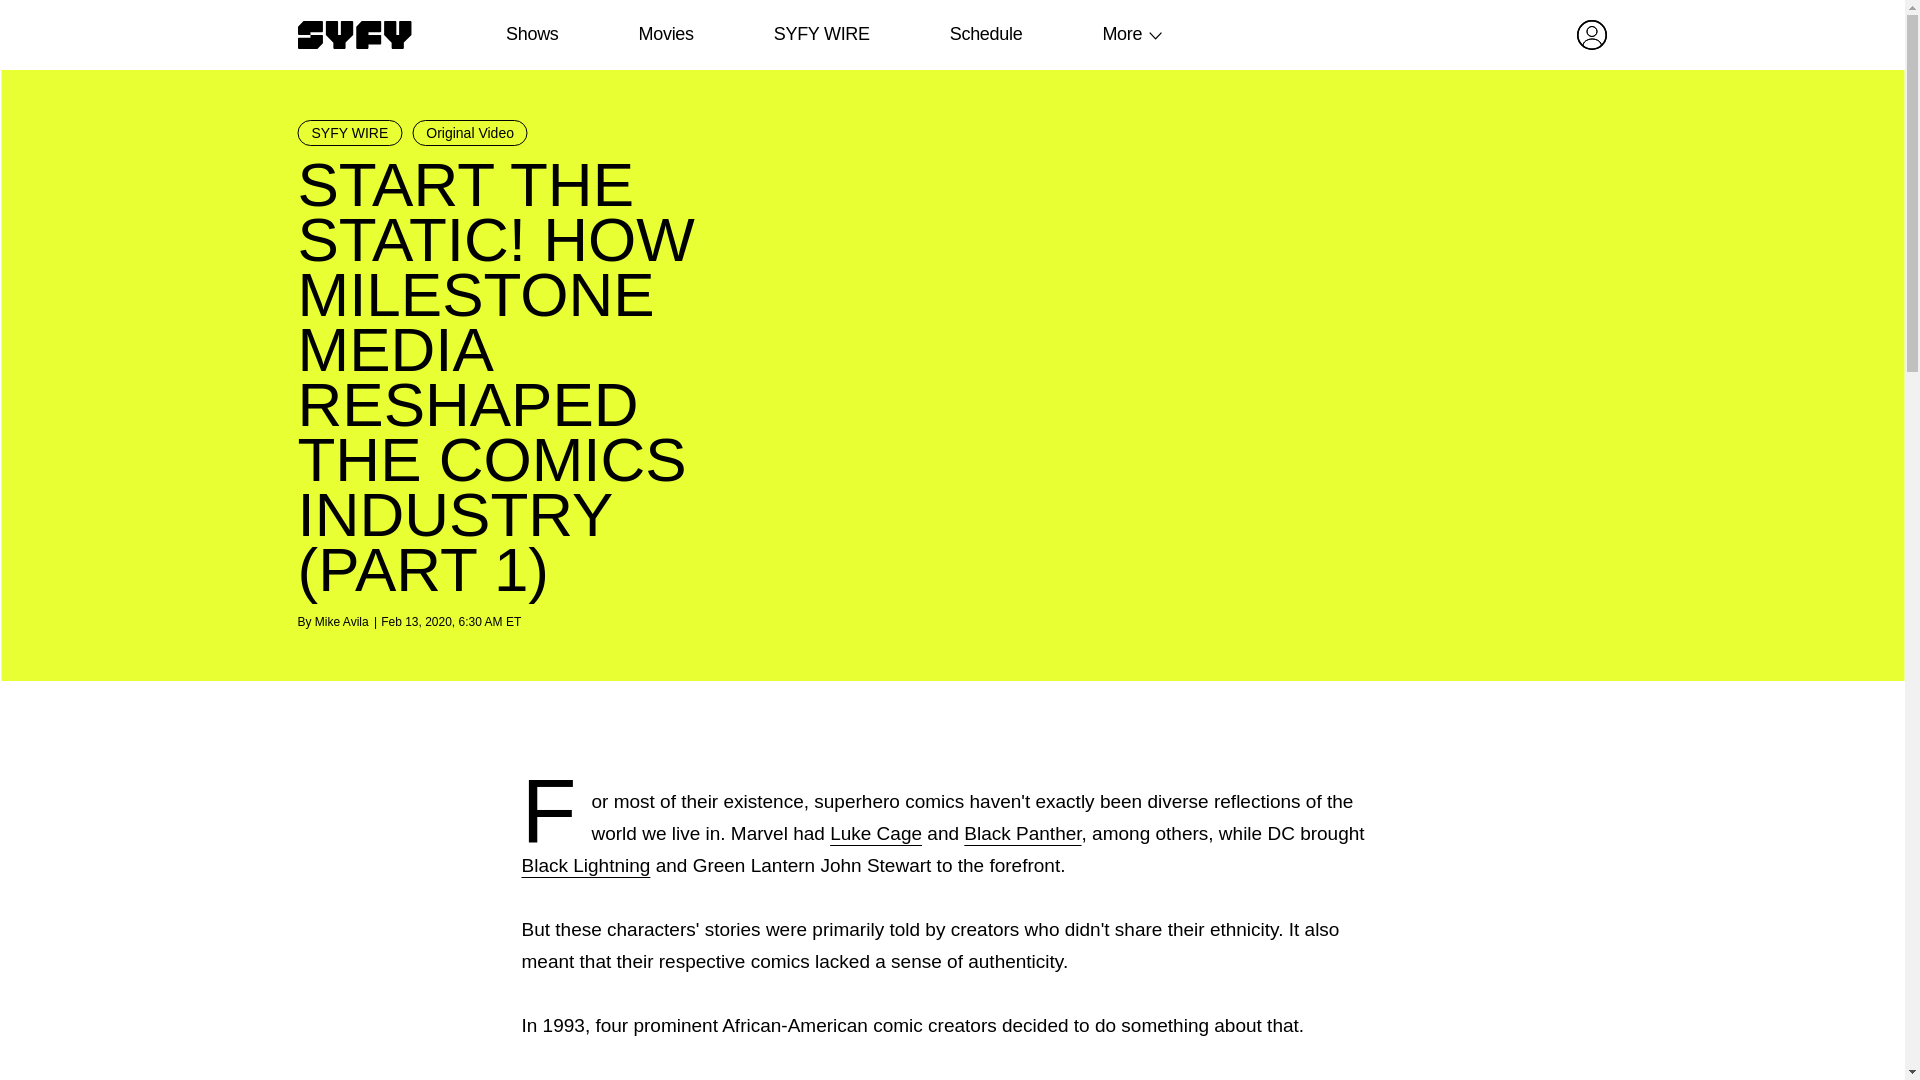 The image size is (1920, 1080). What do you see at coordinates (341, 621) in the screenshot?
I see `Mike Avila` at bounding box center [341, 621].